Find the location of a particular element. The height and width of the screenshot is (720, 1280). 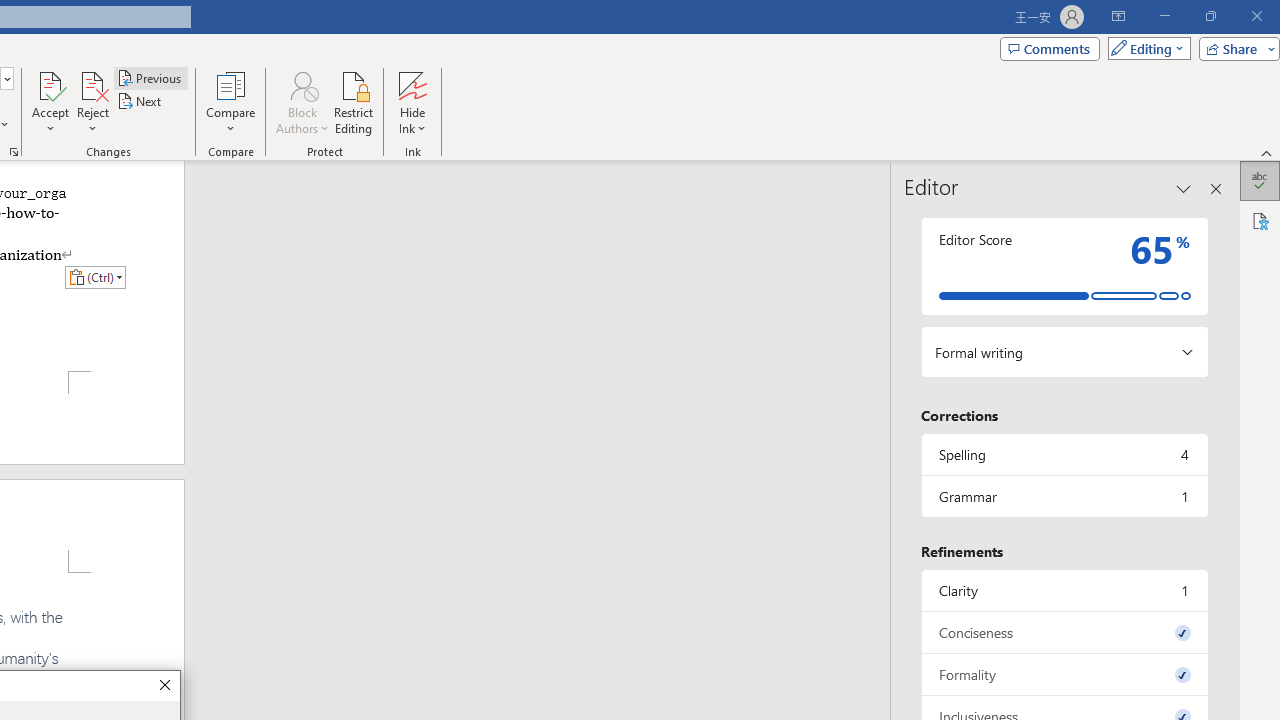

Editor Score 65% is located at coordinates (1064, 266).